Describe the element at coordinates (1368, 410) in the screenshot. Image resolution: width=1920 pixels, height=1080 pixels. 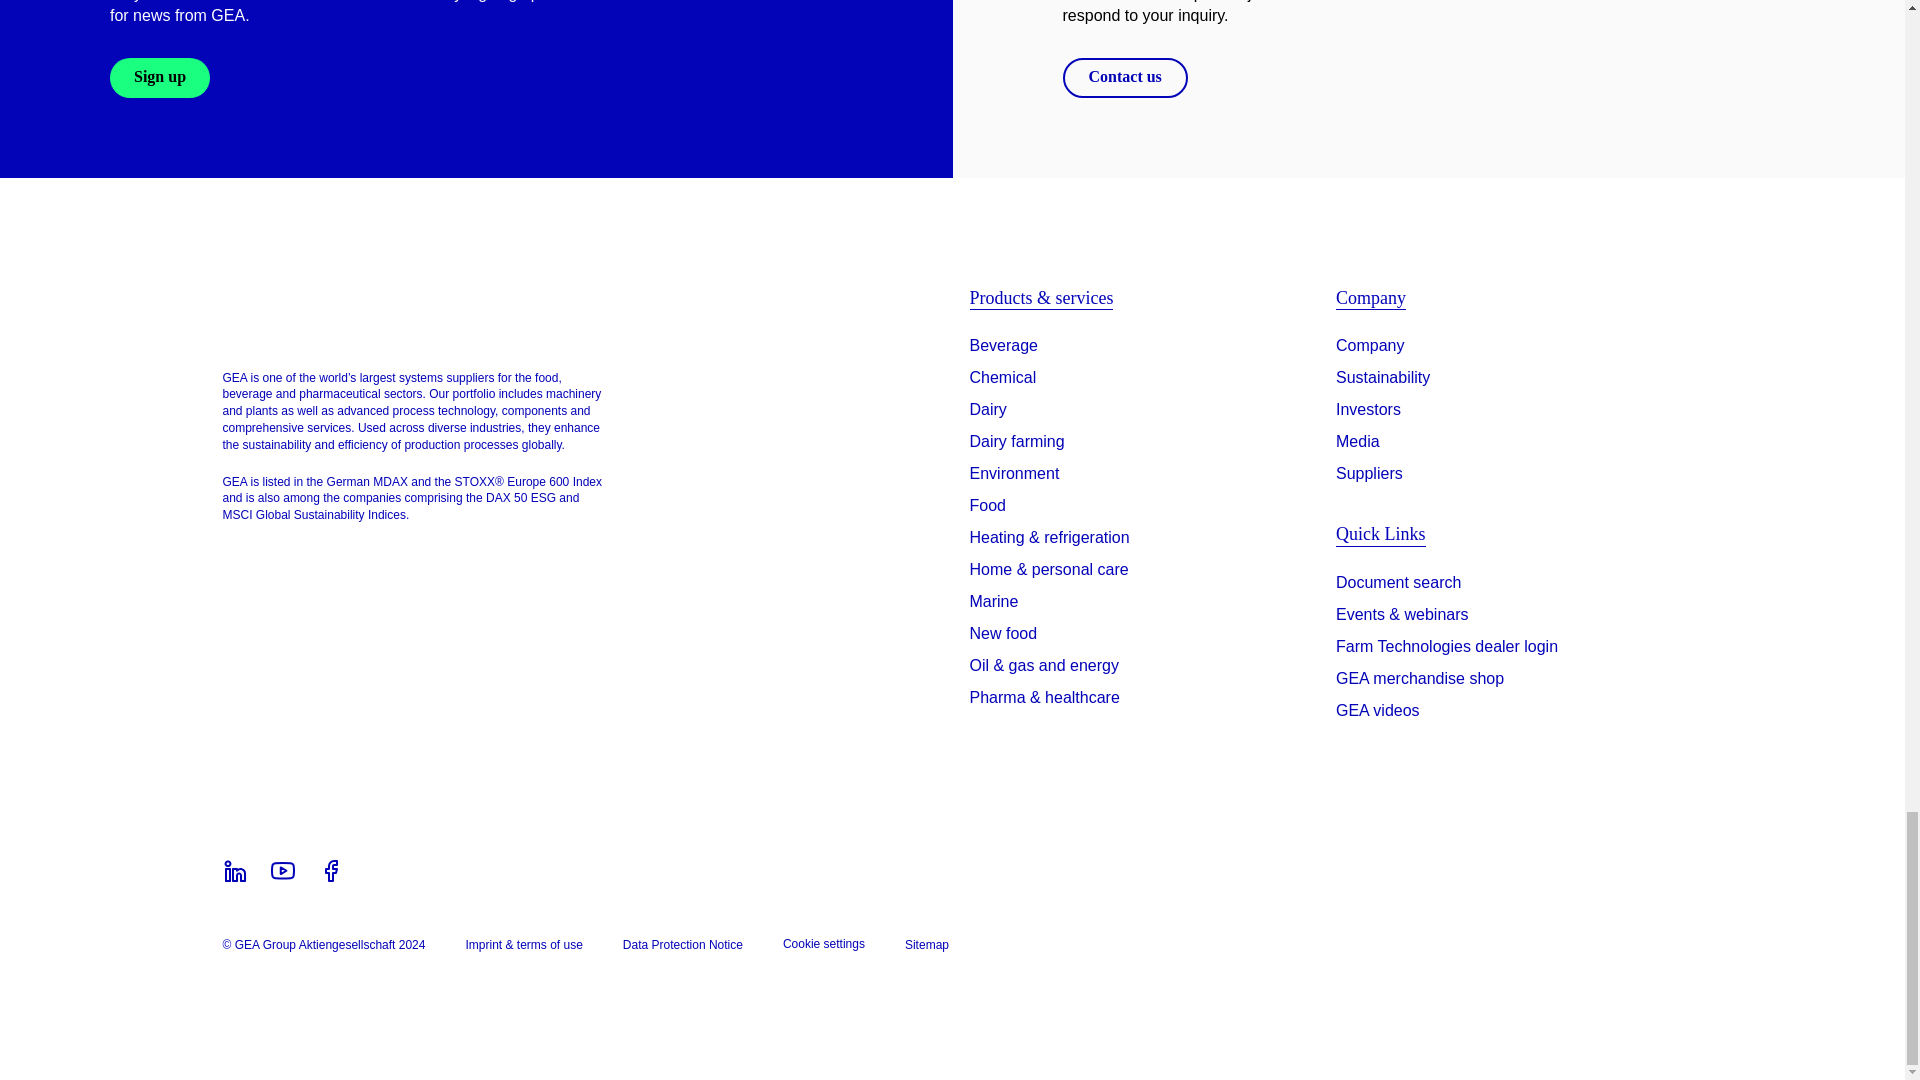
I see `Investors` at that location.